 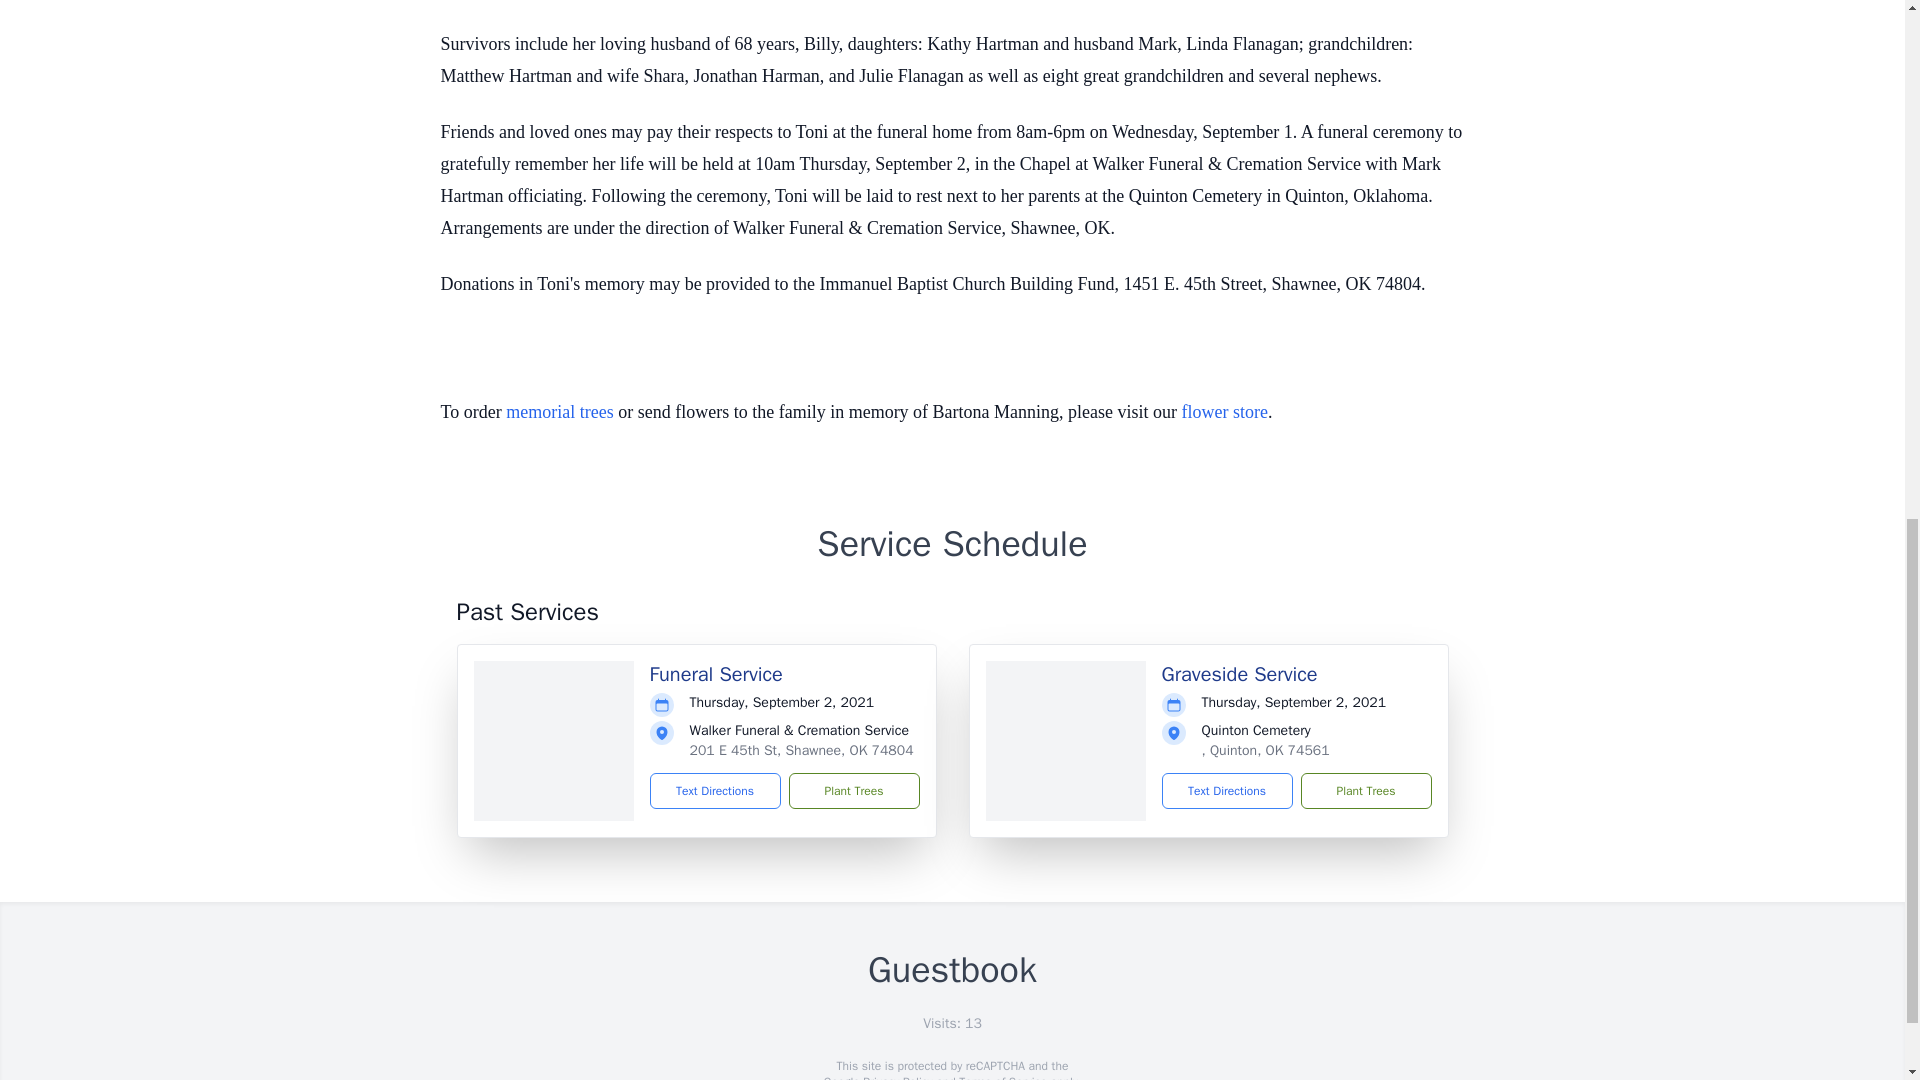 I want to click on Plant Trees, so click(x=1364, y=790).